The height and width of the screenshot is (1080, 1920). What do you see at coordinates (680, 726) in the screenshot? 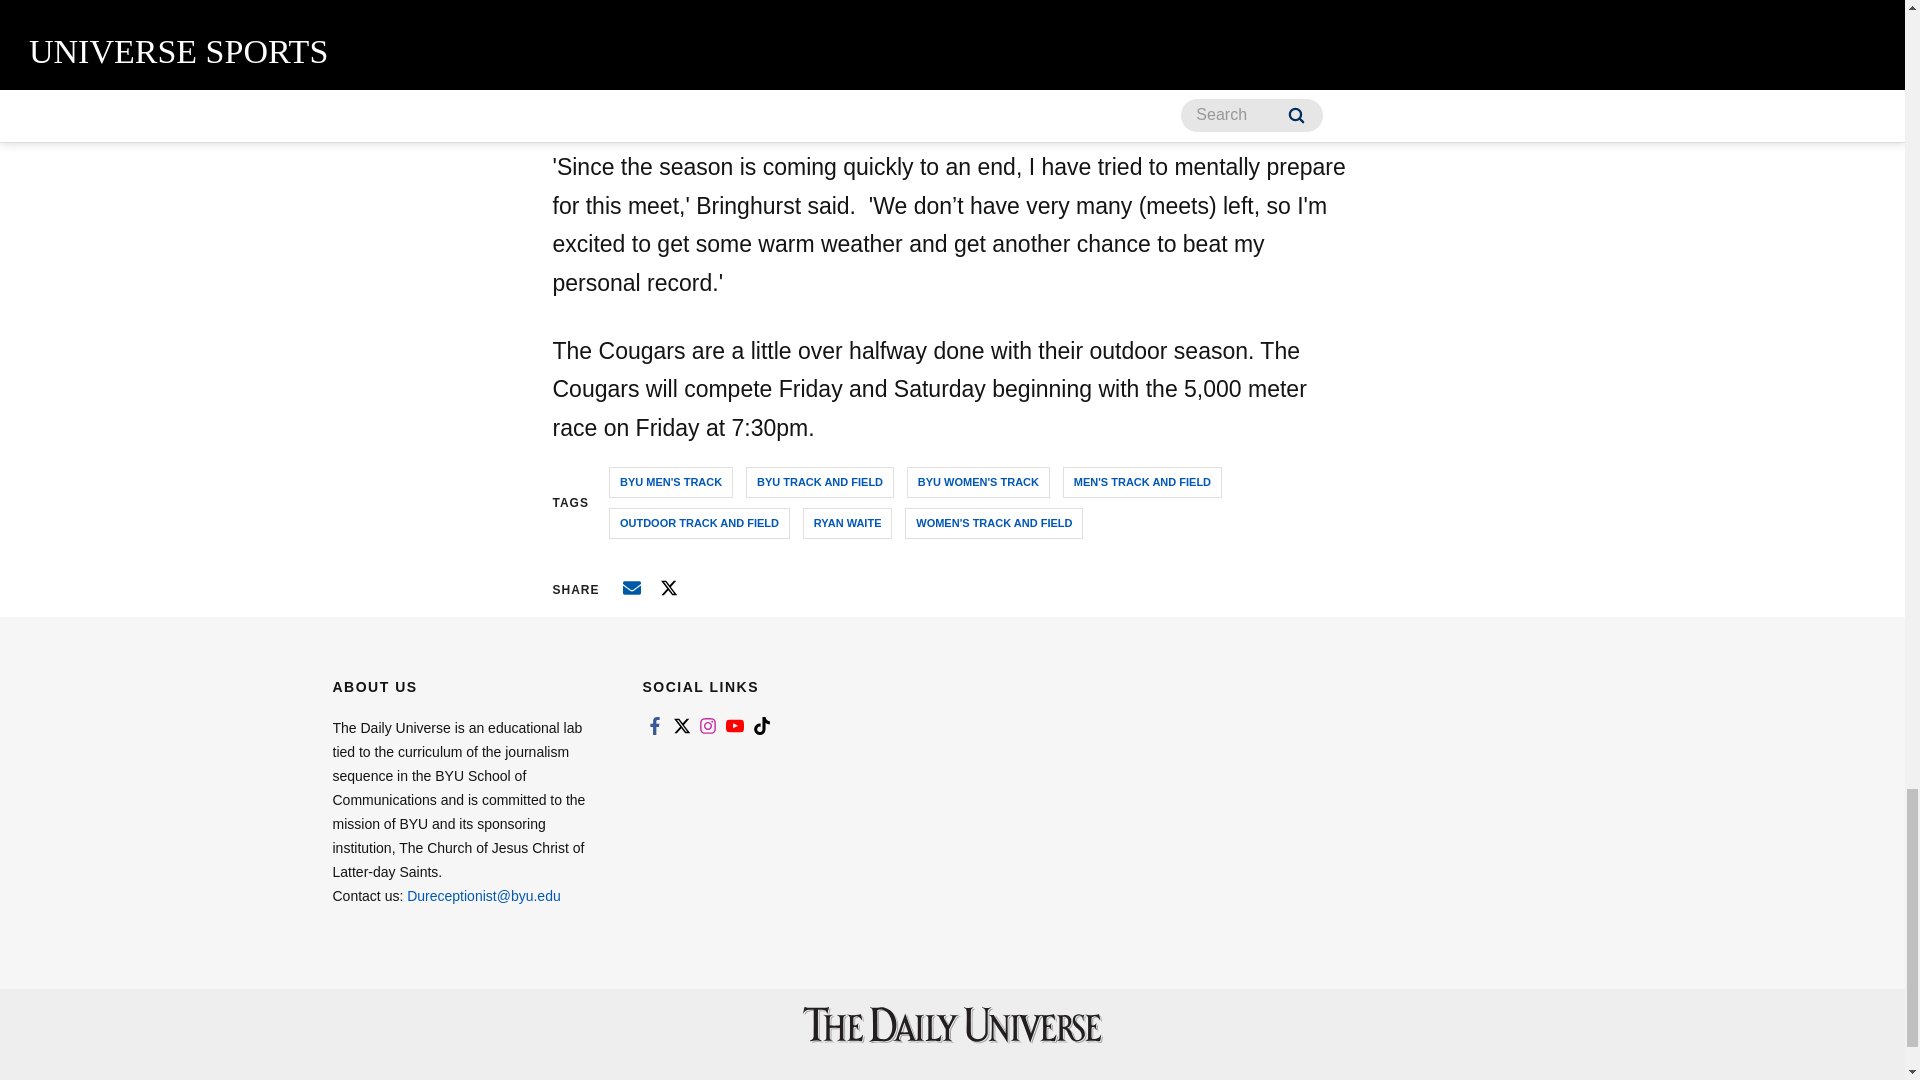
I see `Link to twitter` at bounding box center [680, 726].